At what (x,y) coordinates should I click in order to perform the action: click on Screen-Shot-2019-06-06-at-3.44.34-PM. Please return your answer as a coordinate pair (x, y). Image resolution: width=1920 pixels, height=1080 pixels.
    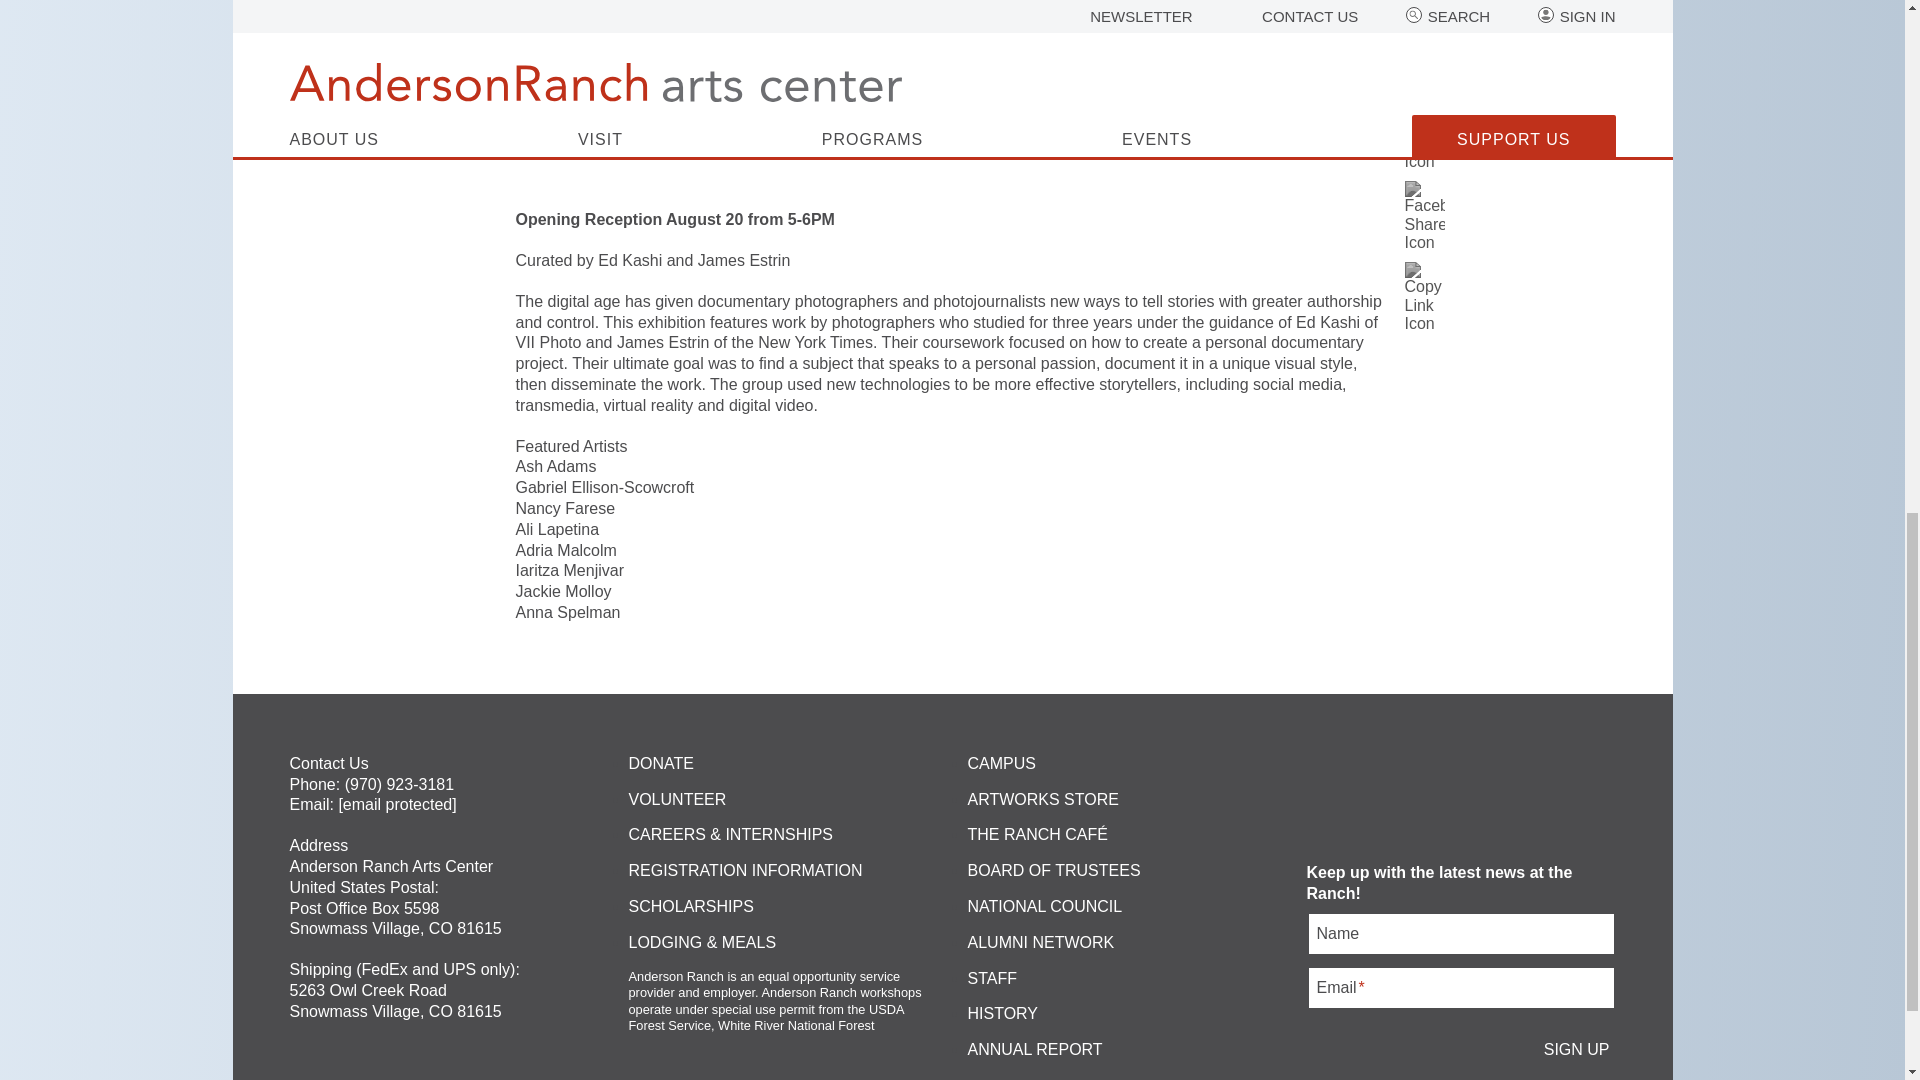
    Looking at the image, I should click on (953, 95).